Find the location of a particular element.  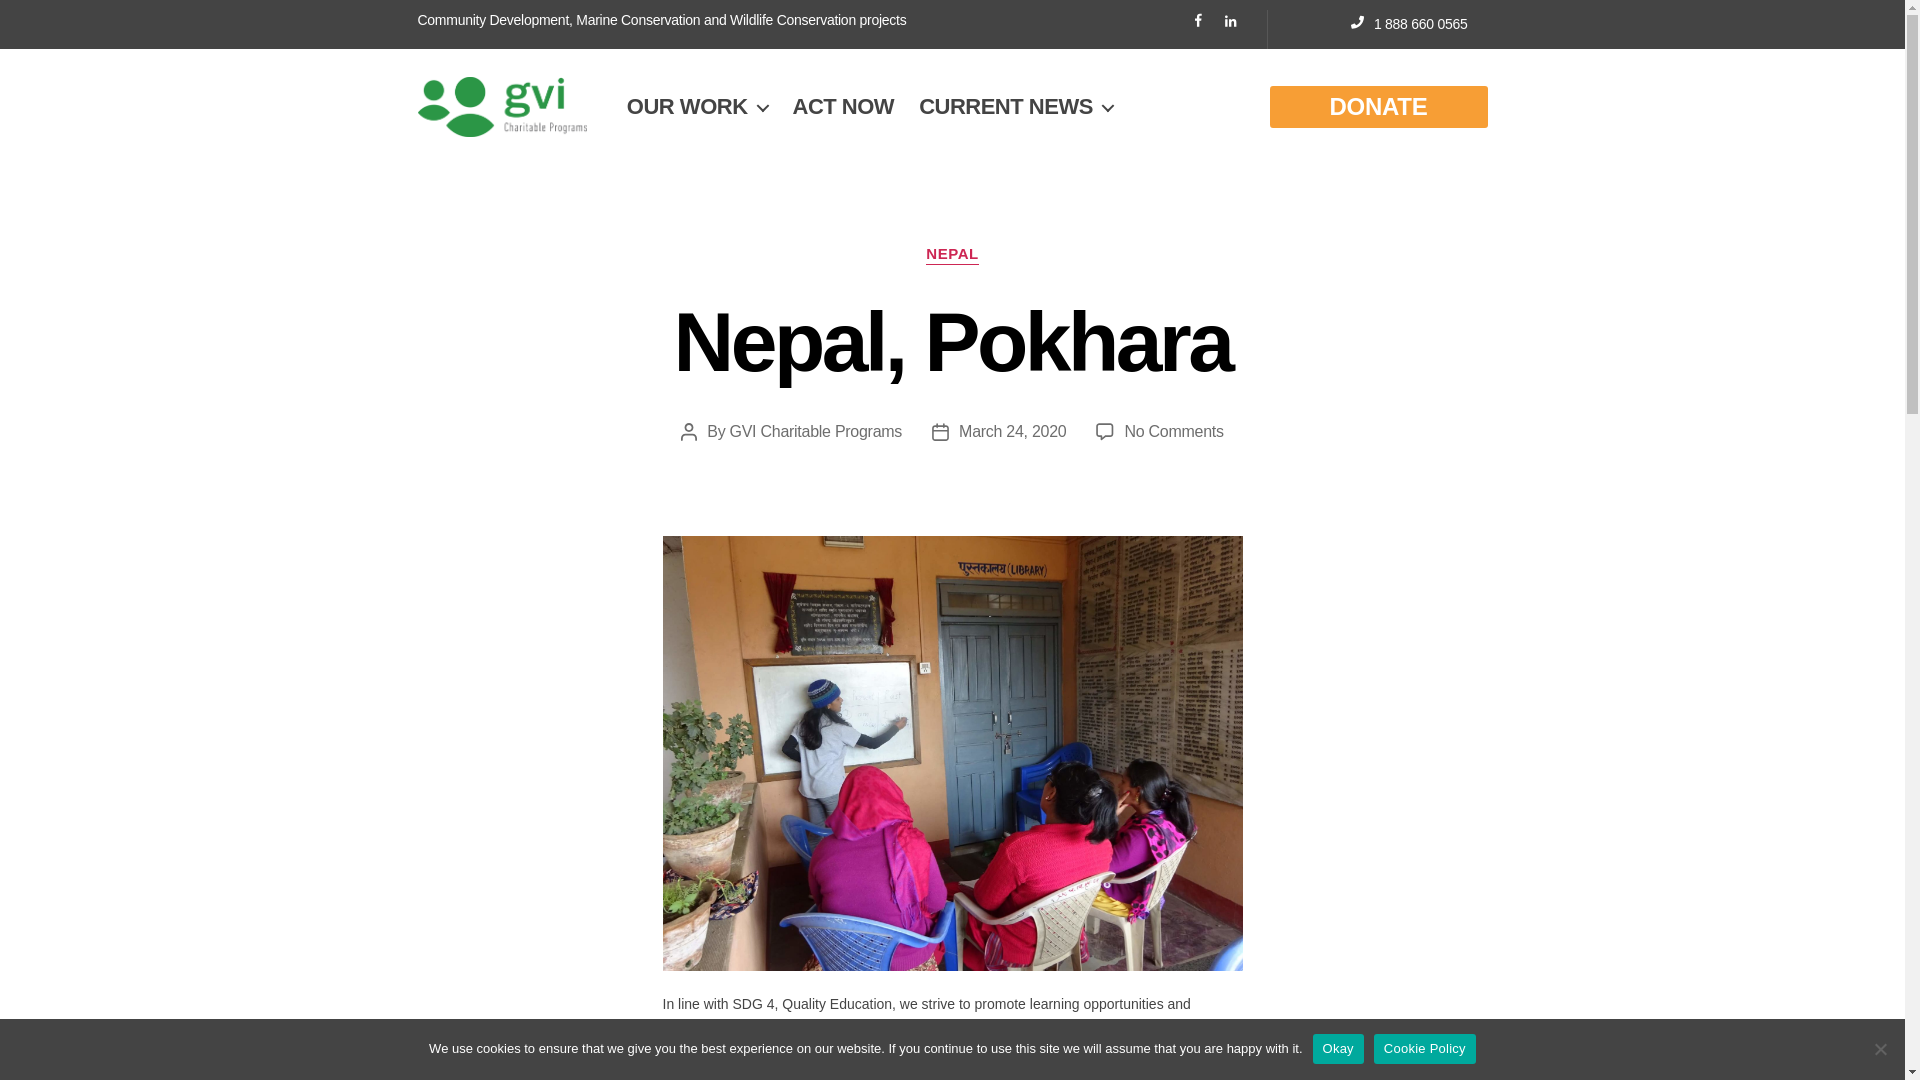

OUR WORK is located at coordinates (698, 106).